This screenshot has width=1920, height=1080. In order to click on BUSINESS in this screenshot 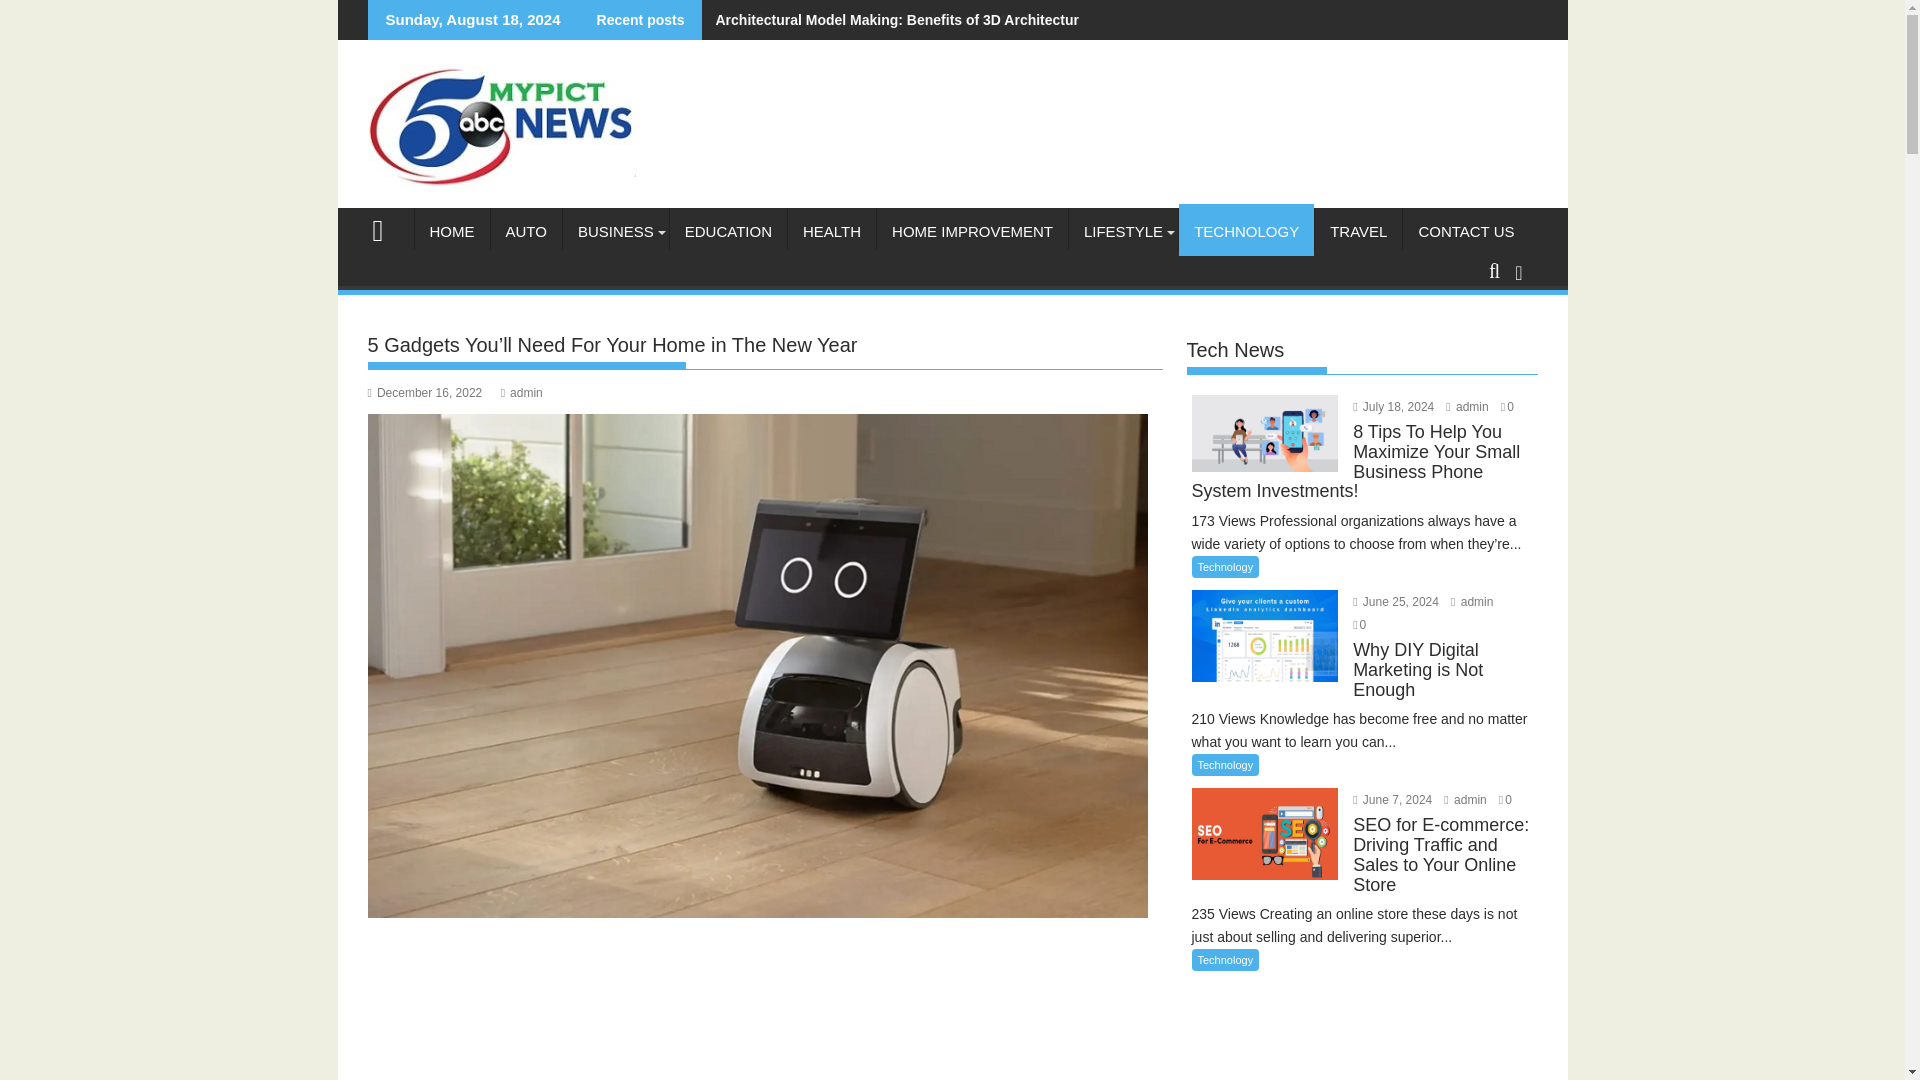, I will do `click(615, 232)`.